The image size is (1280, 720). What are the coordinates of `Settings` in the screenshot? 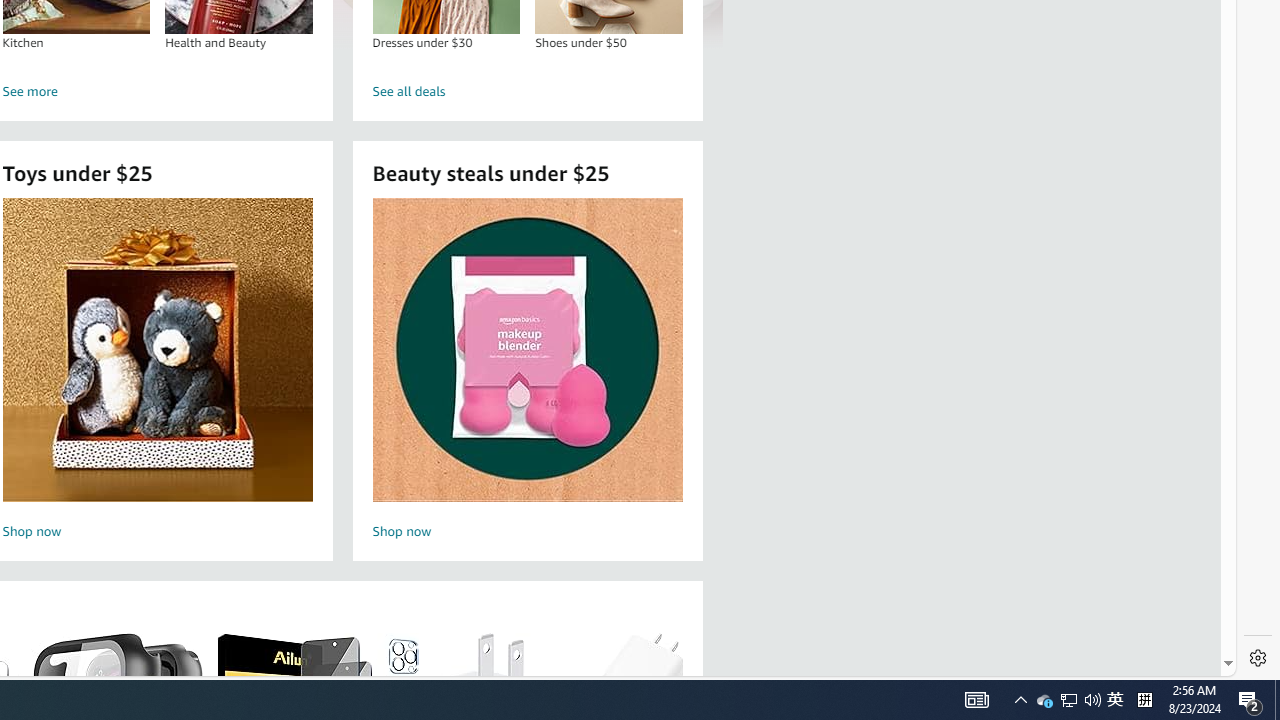 It's located at (1258, 658).